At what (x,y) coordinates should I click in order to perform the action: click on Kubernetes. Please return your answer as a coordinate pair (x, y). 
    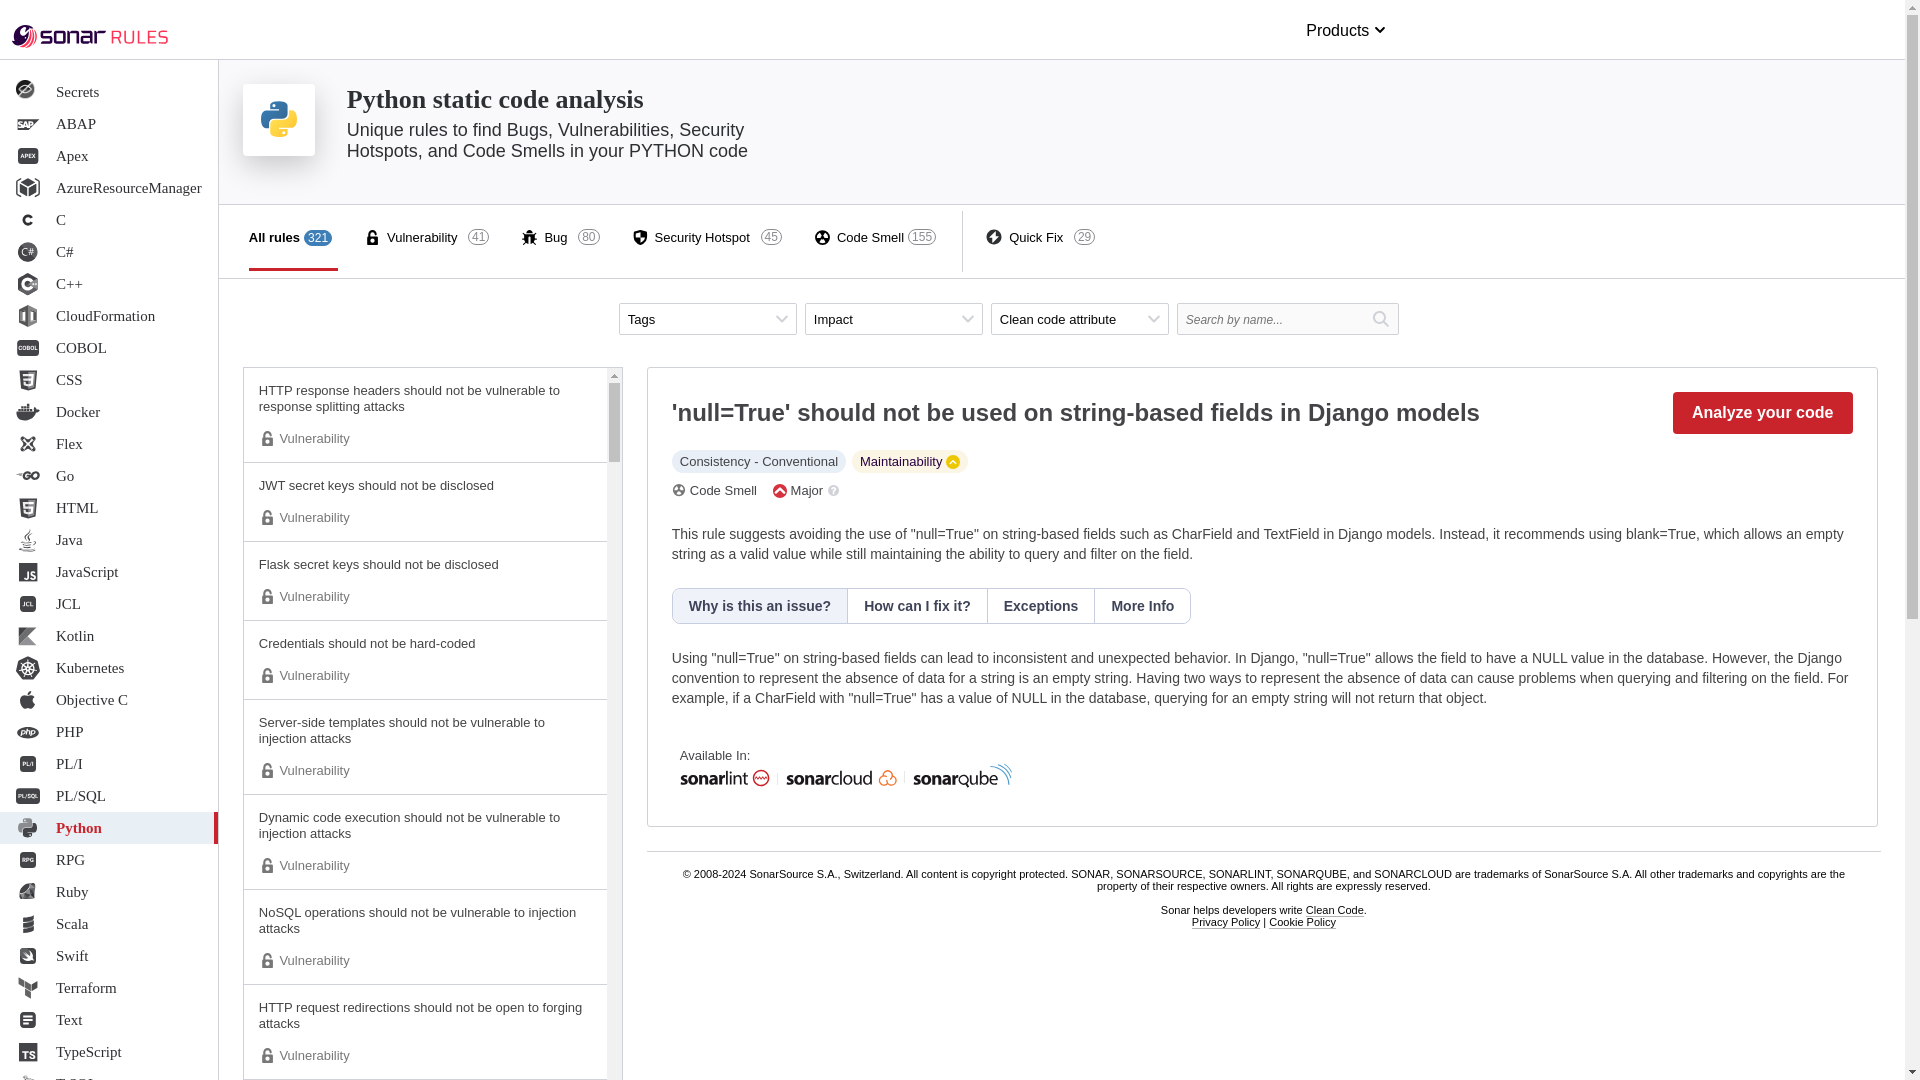
    Looking at the image, I should click on (109, 988).